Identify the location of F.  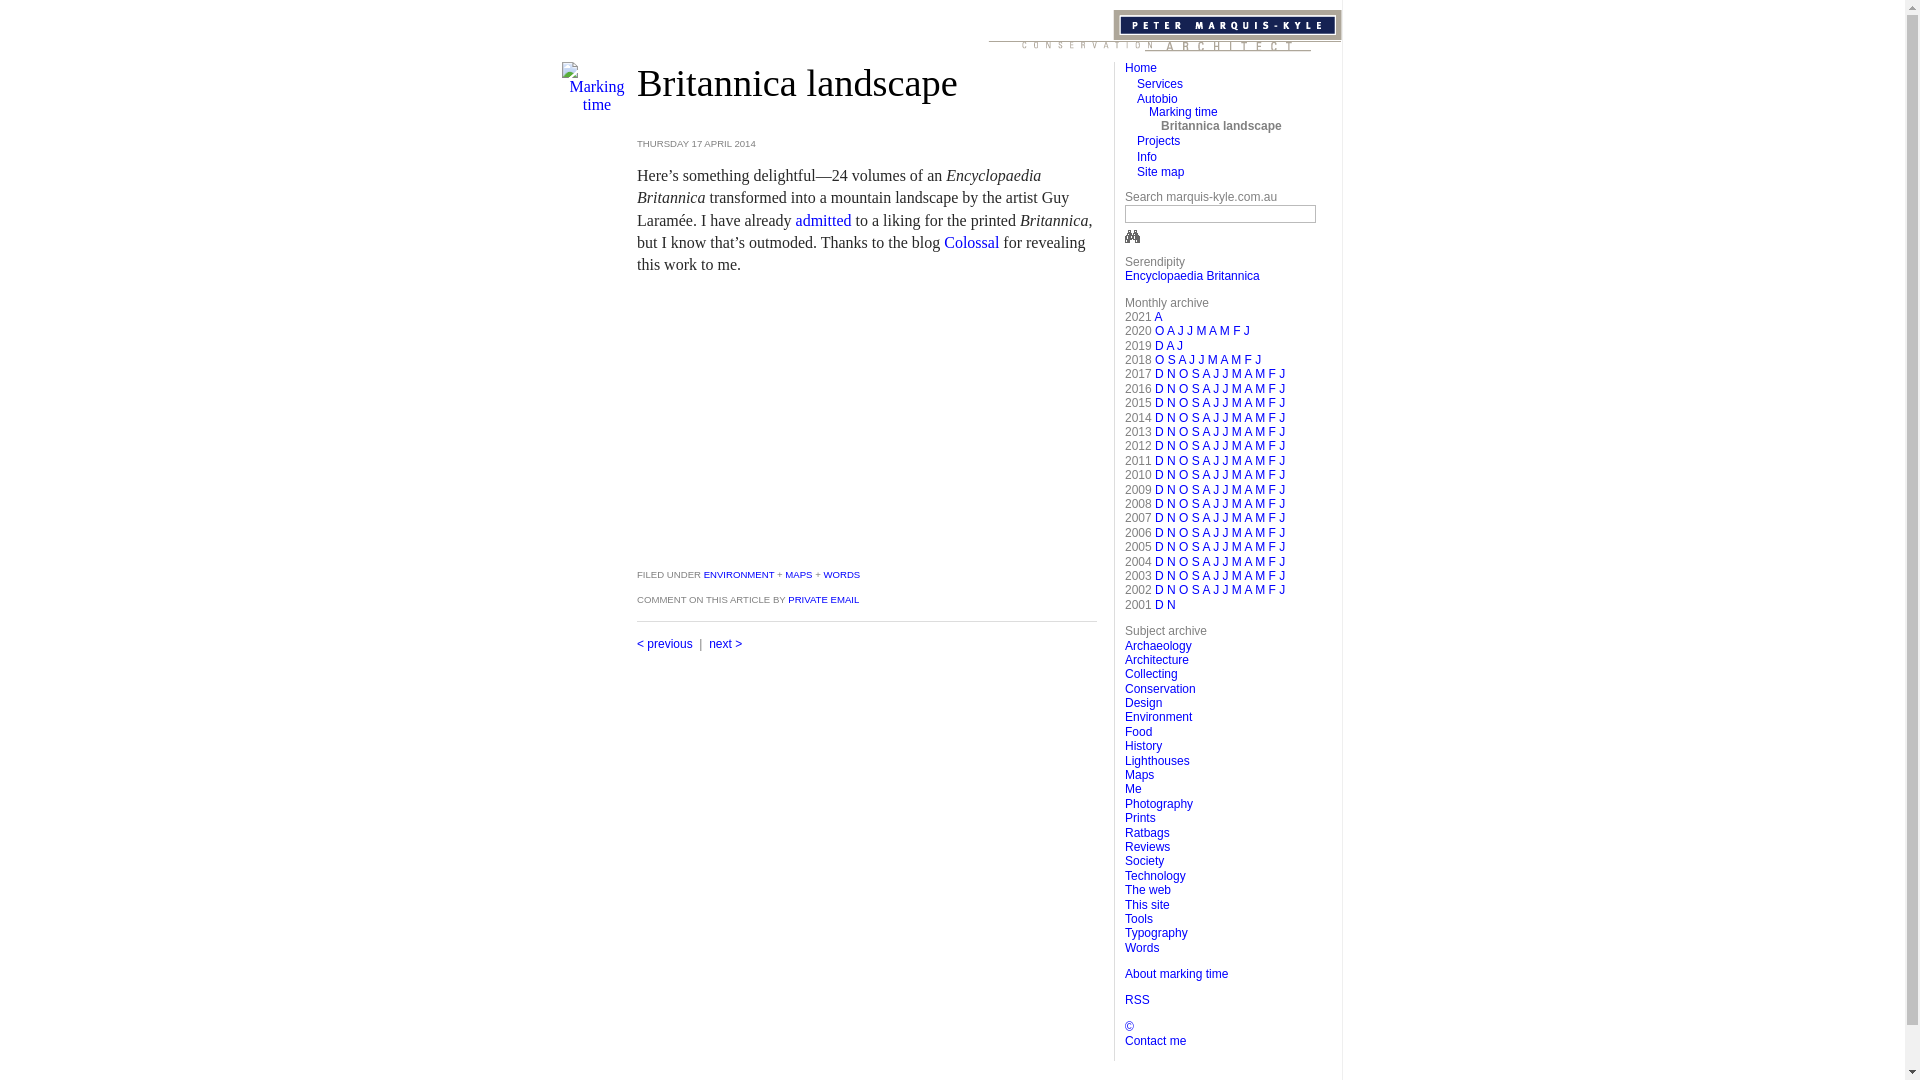
(1272, 547).